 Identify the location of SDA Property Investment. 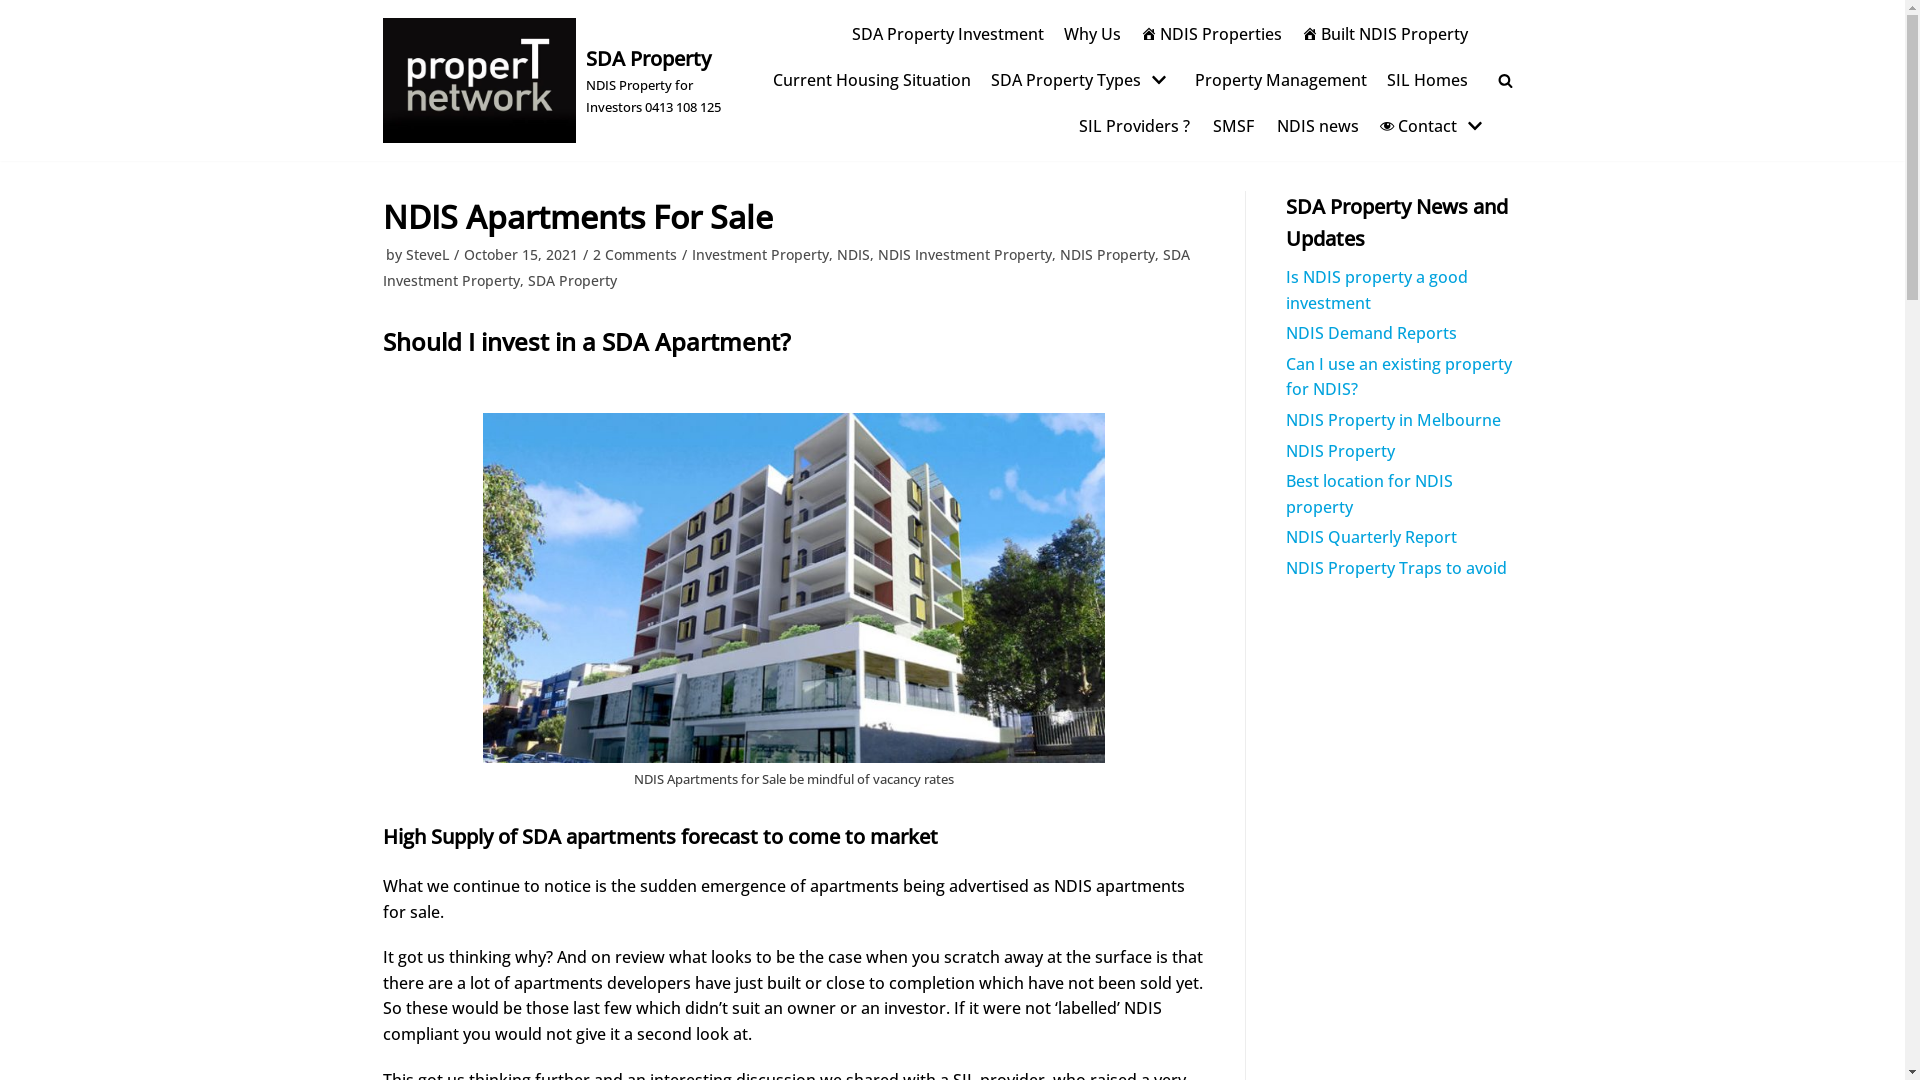
(948, 35).